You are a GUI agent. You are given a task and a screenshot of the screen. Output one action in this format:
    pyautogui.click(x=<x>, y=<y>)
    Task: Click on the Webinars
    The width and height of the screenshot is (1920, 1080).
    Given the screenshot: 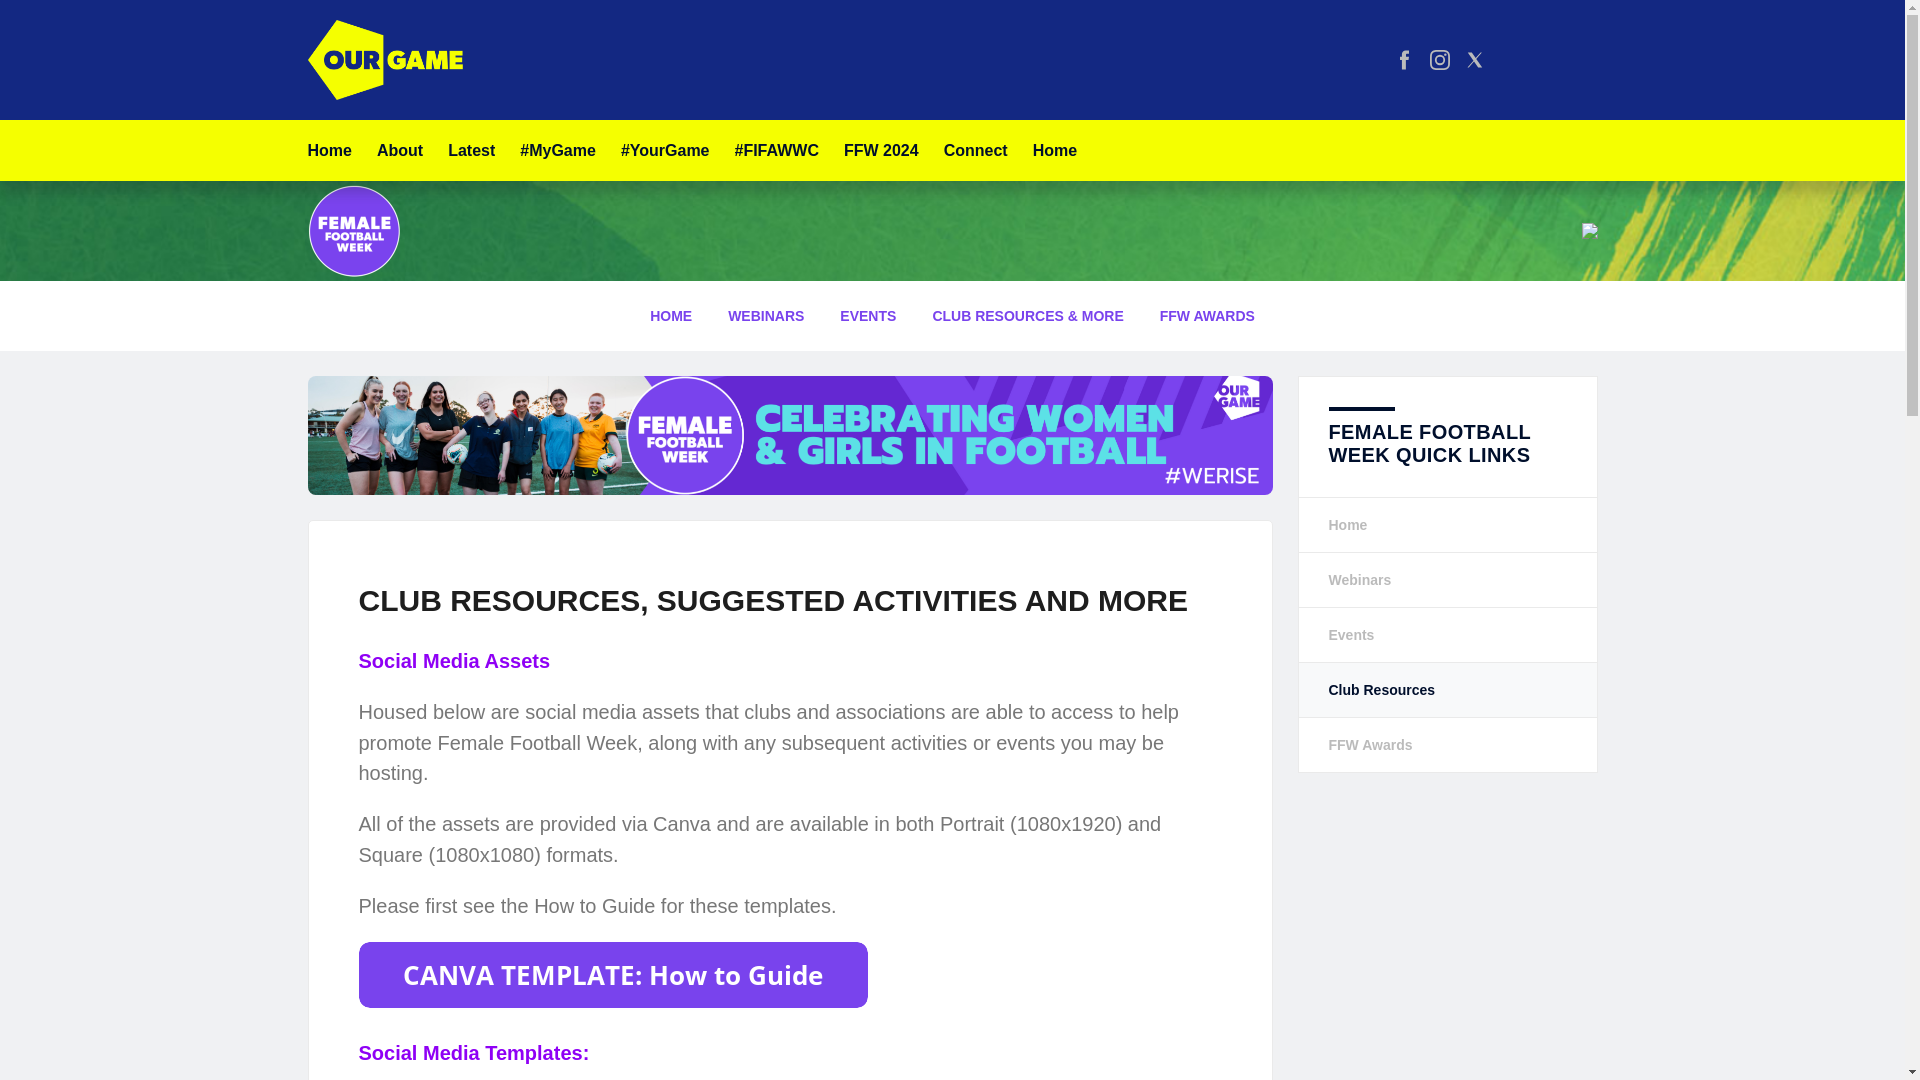 What is the action you would take?
    pyautogui.click(x=1446, y=579)
    